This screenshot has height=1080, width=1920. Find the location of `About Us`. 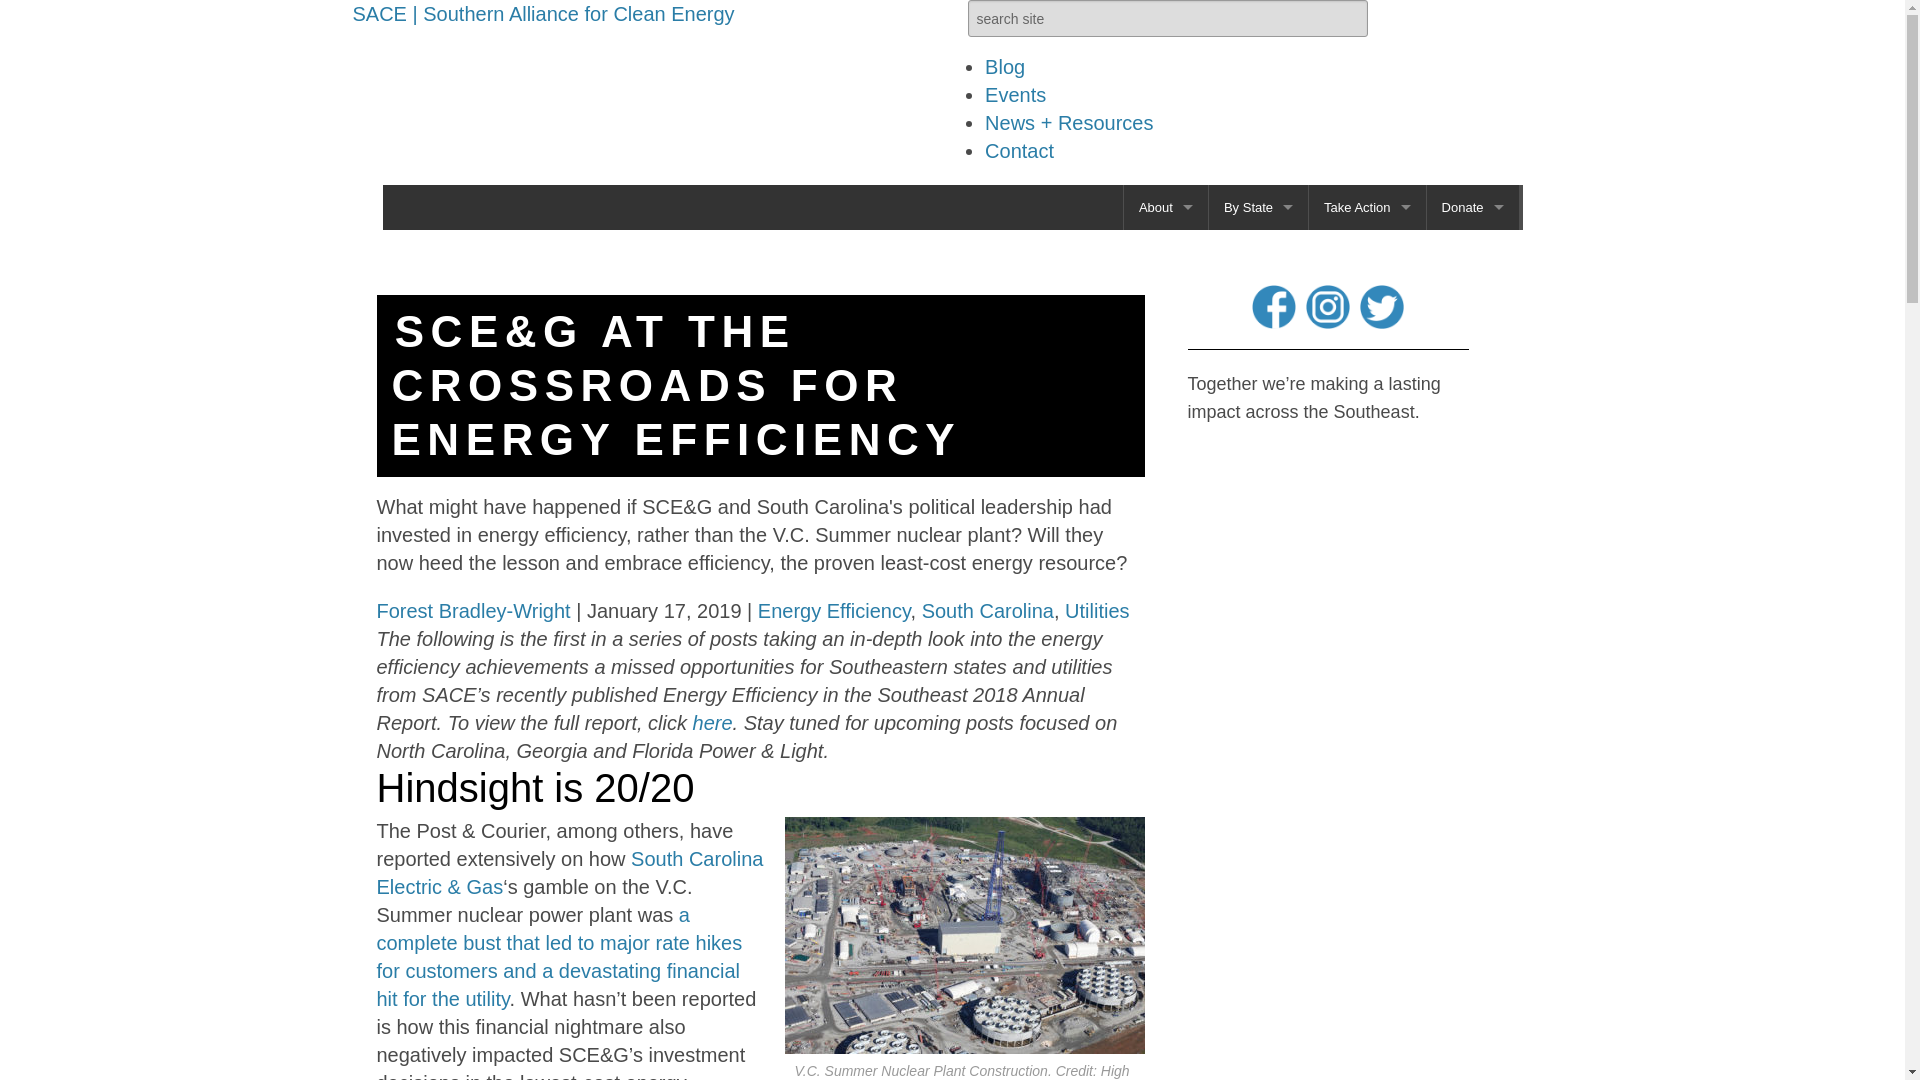

About Us is located at coordinates (1165, 252).